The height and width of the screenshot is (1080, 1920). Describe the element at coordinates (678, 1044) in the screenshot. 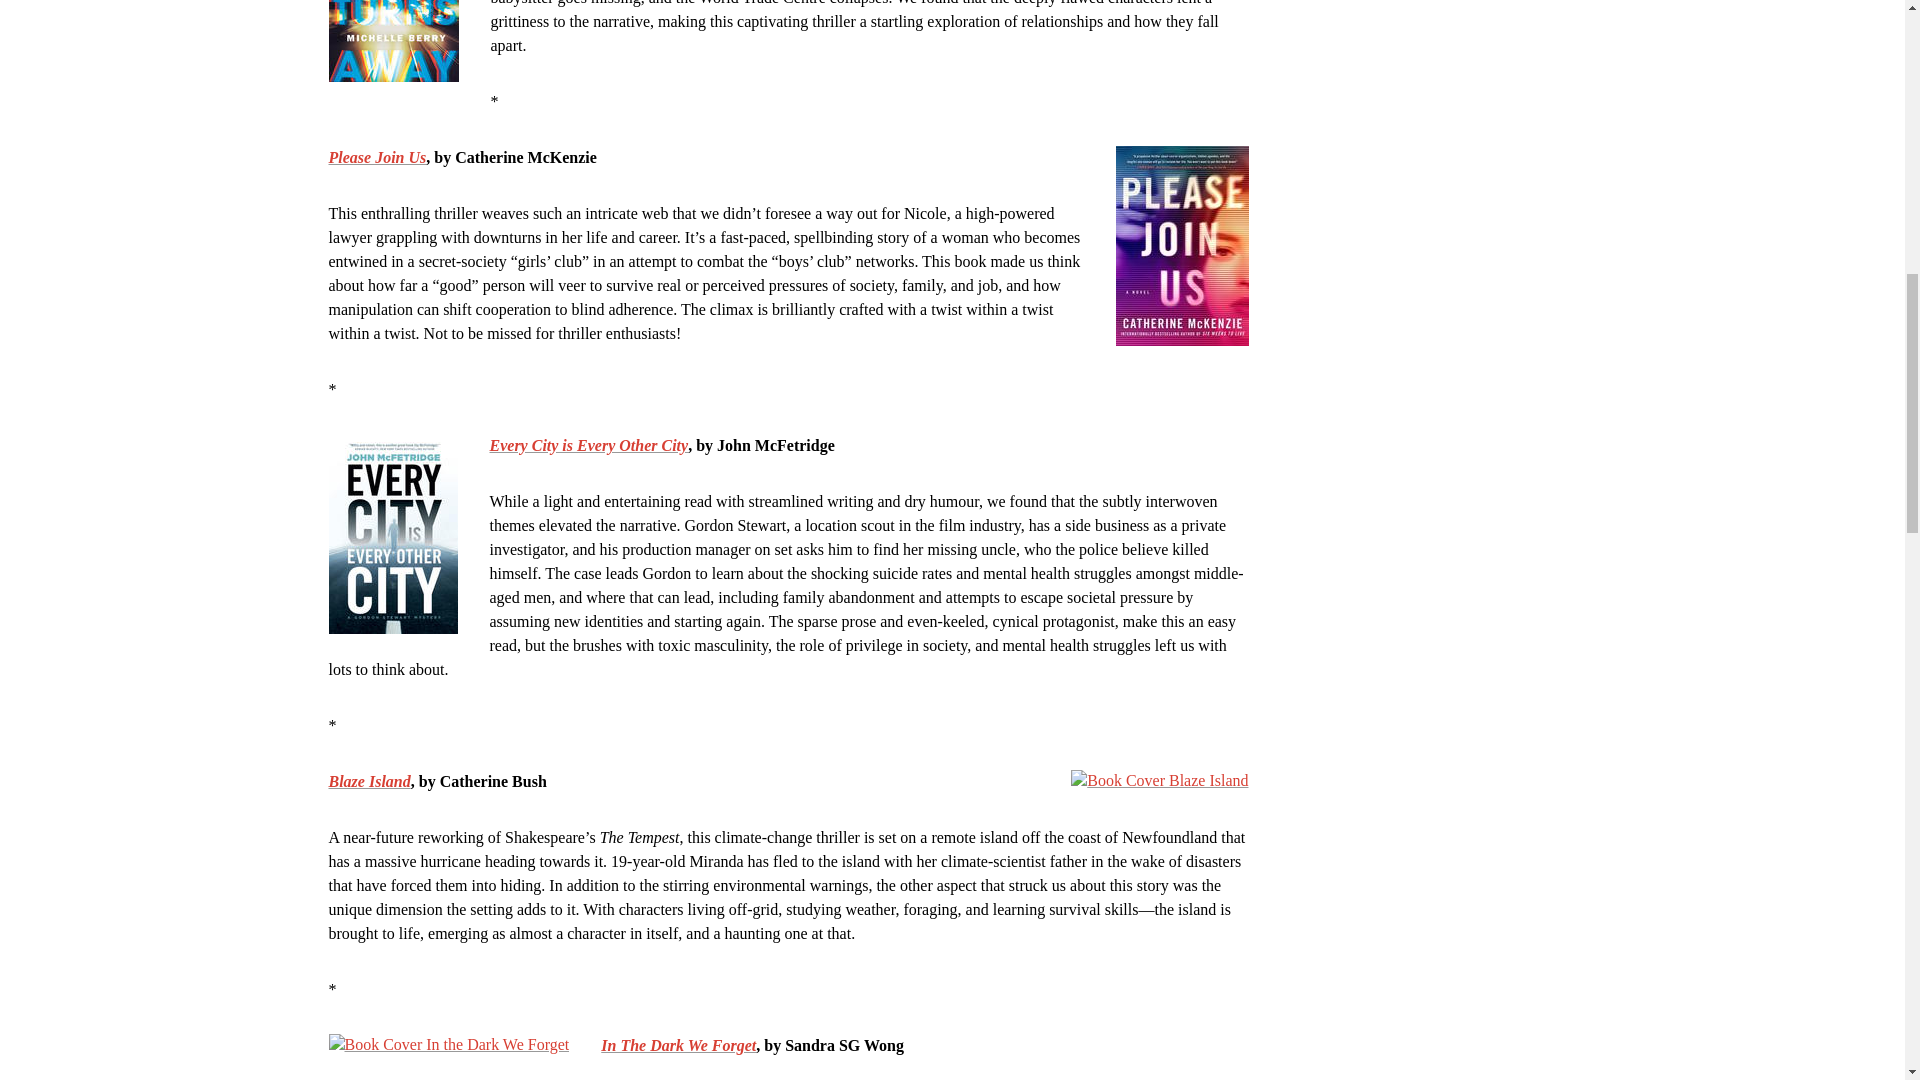

I see `In The Dark We Forget` at that location.